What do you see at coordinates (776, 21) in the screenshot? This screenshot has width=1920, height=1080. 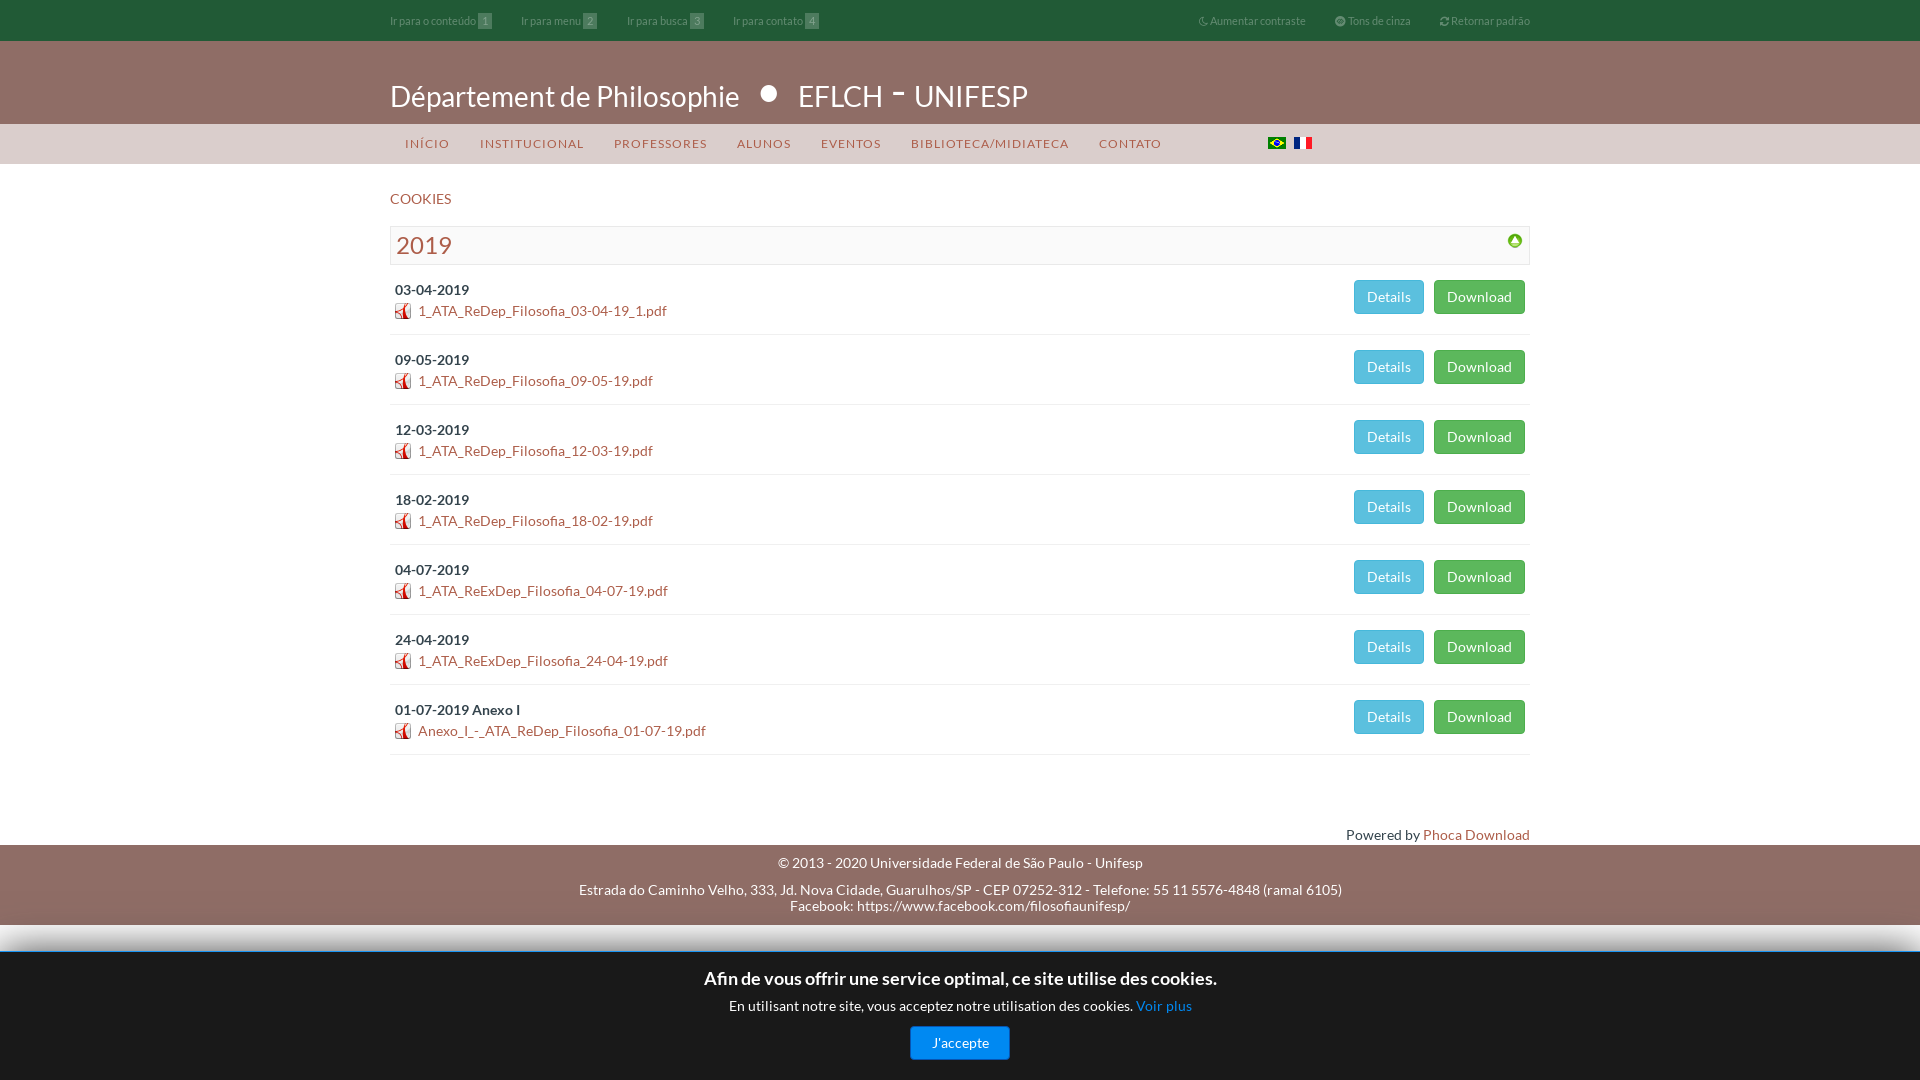 I see `Ir para contato 4` at bounding box center [776, 21].